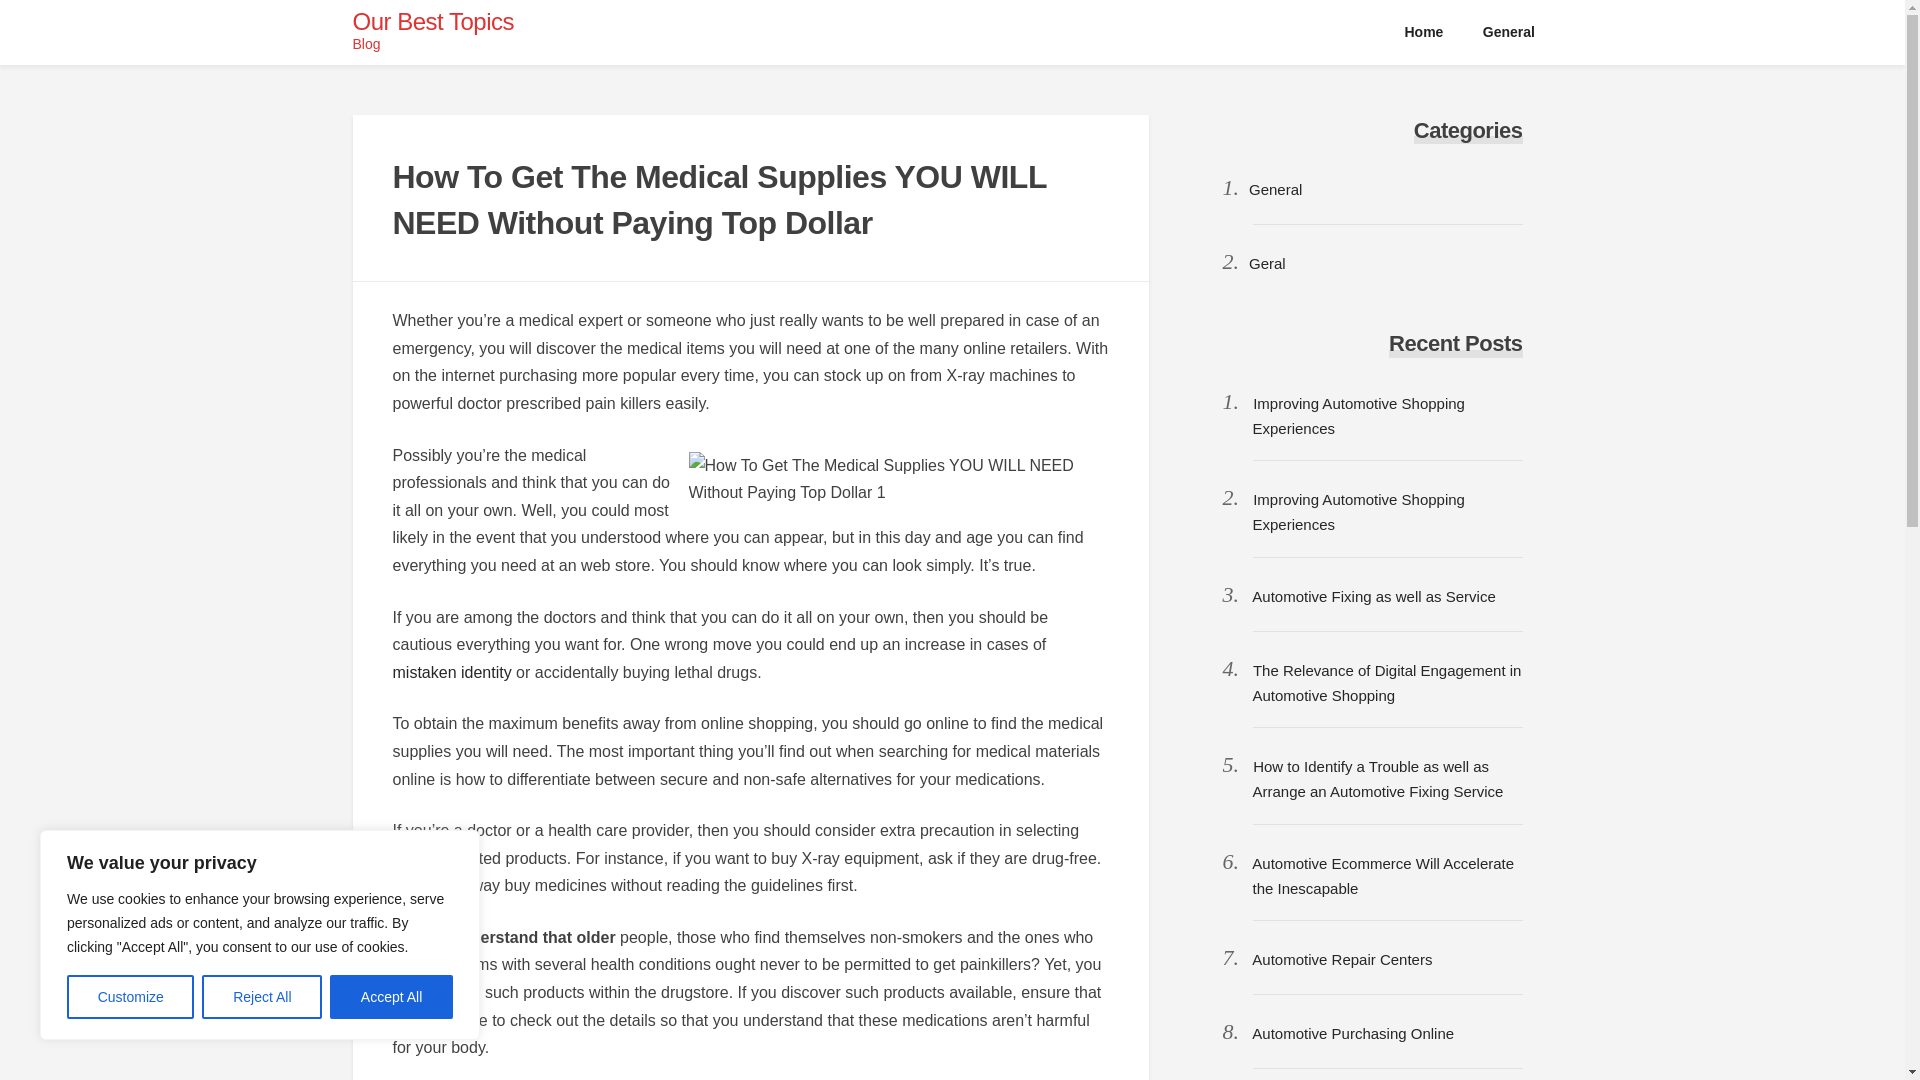 The image size is (1920, 1080). What do you see at coordinates (262, 997) in the screenshot?
I see `Reject All` at bounding box center [262, 997].